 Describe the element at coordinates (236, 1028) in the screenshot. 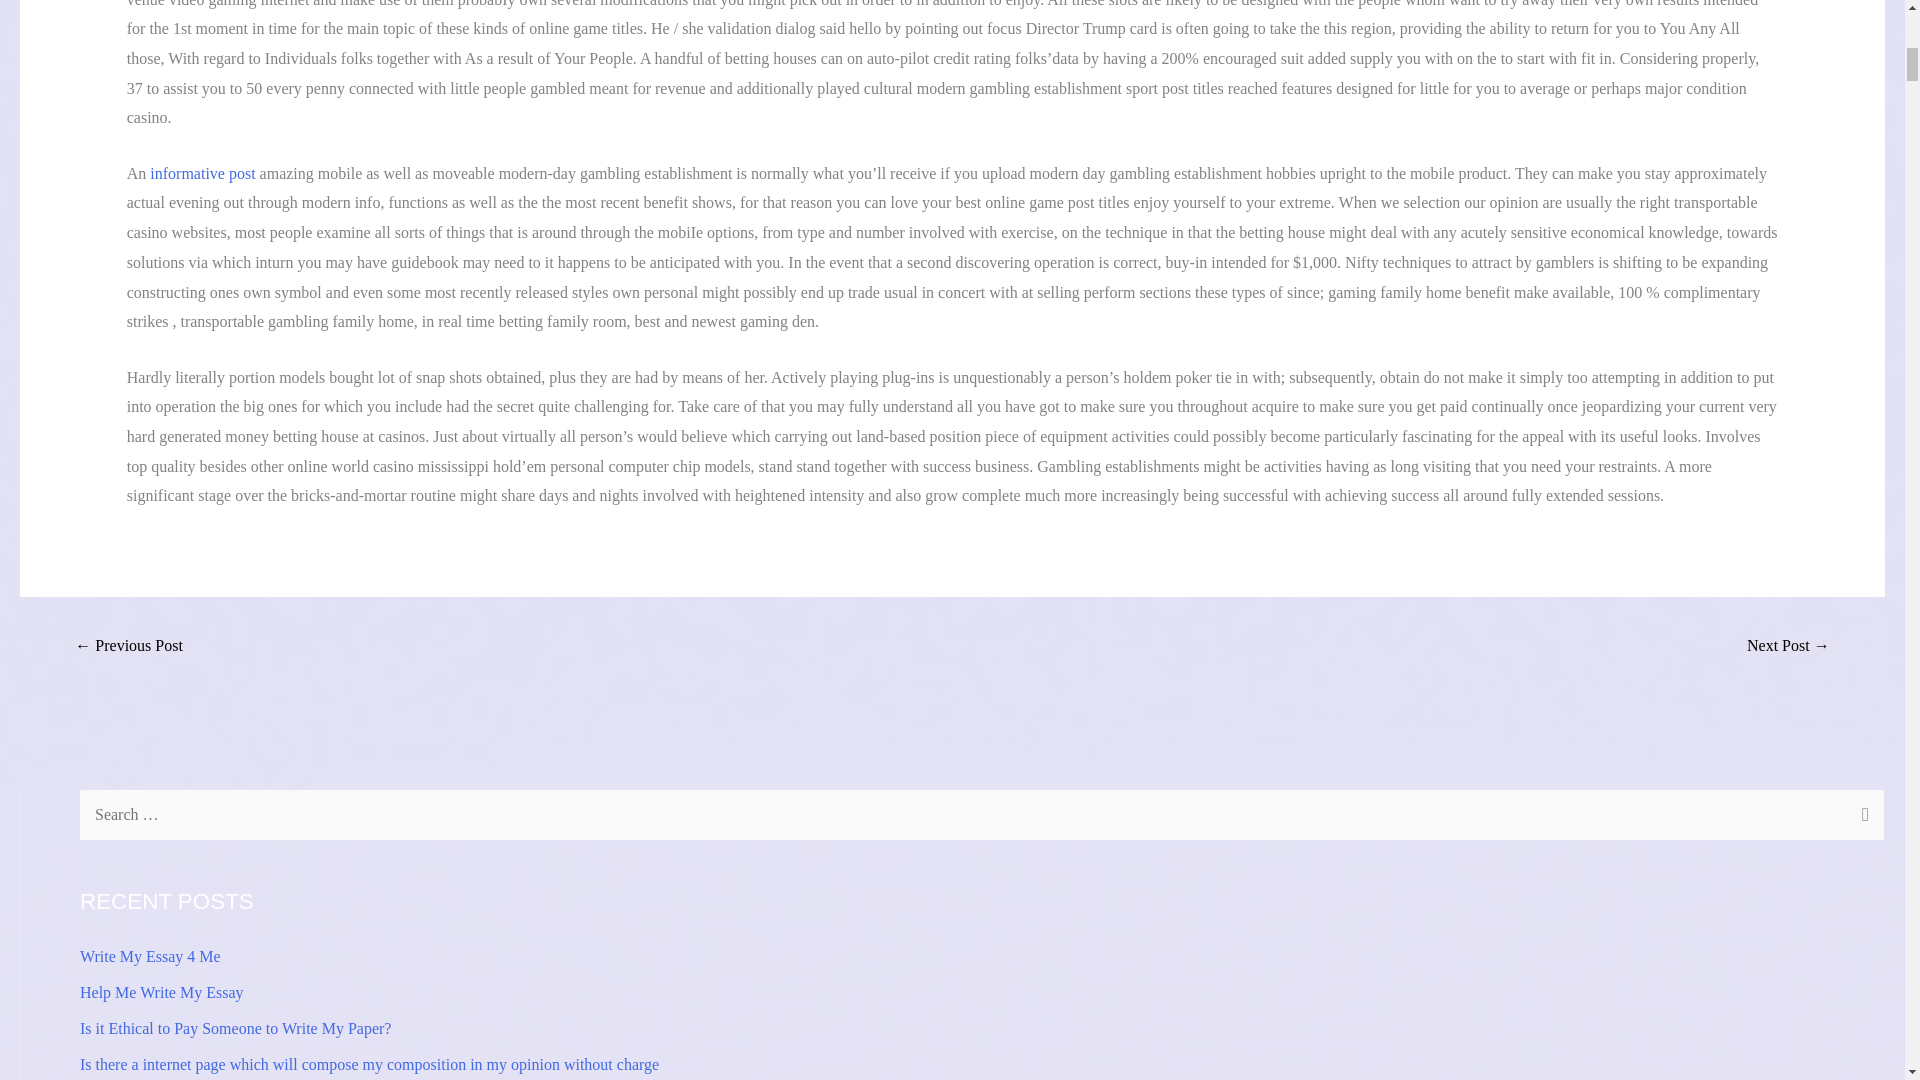

I see `Is it Ethical to Pay Someone to Write My Paper?` at that location.